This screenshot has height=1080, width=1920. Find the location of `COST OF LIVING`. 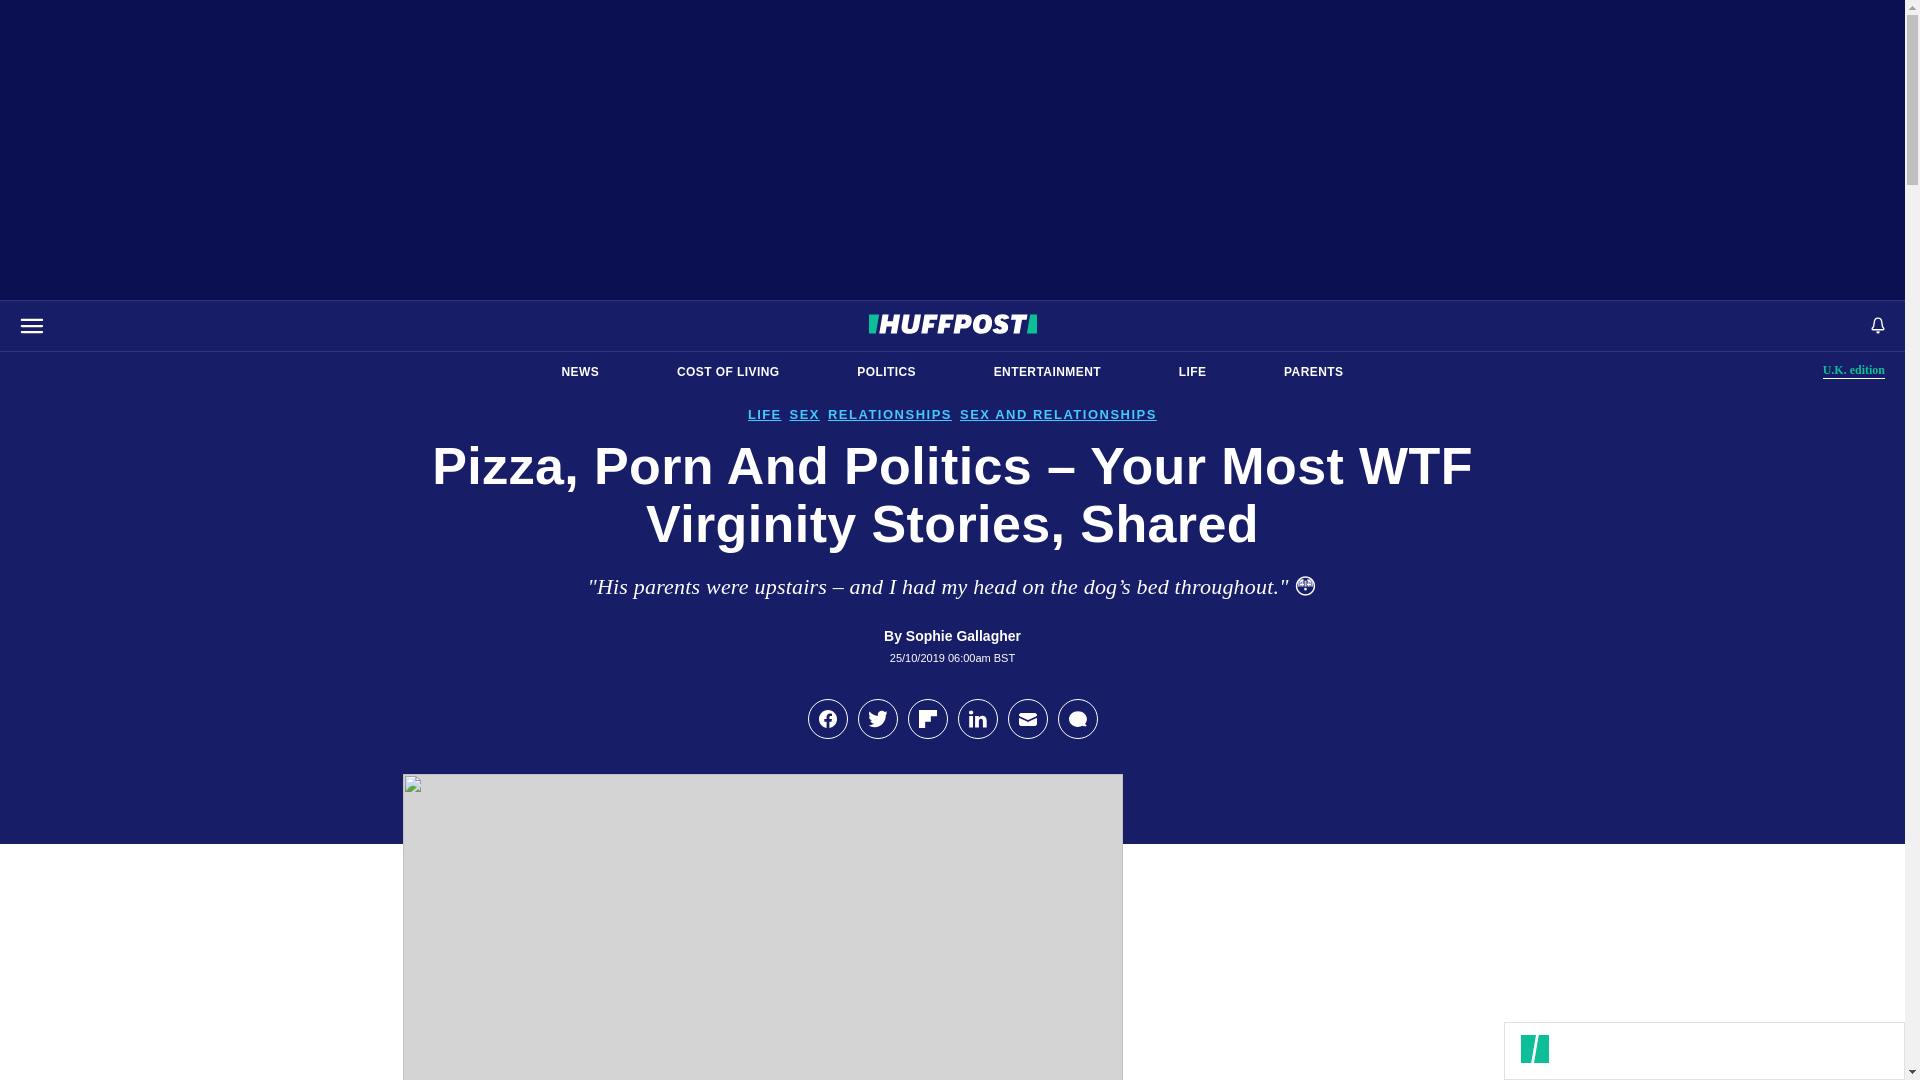

COST OF LIVING is located at coordinates (728, 372).